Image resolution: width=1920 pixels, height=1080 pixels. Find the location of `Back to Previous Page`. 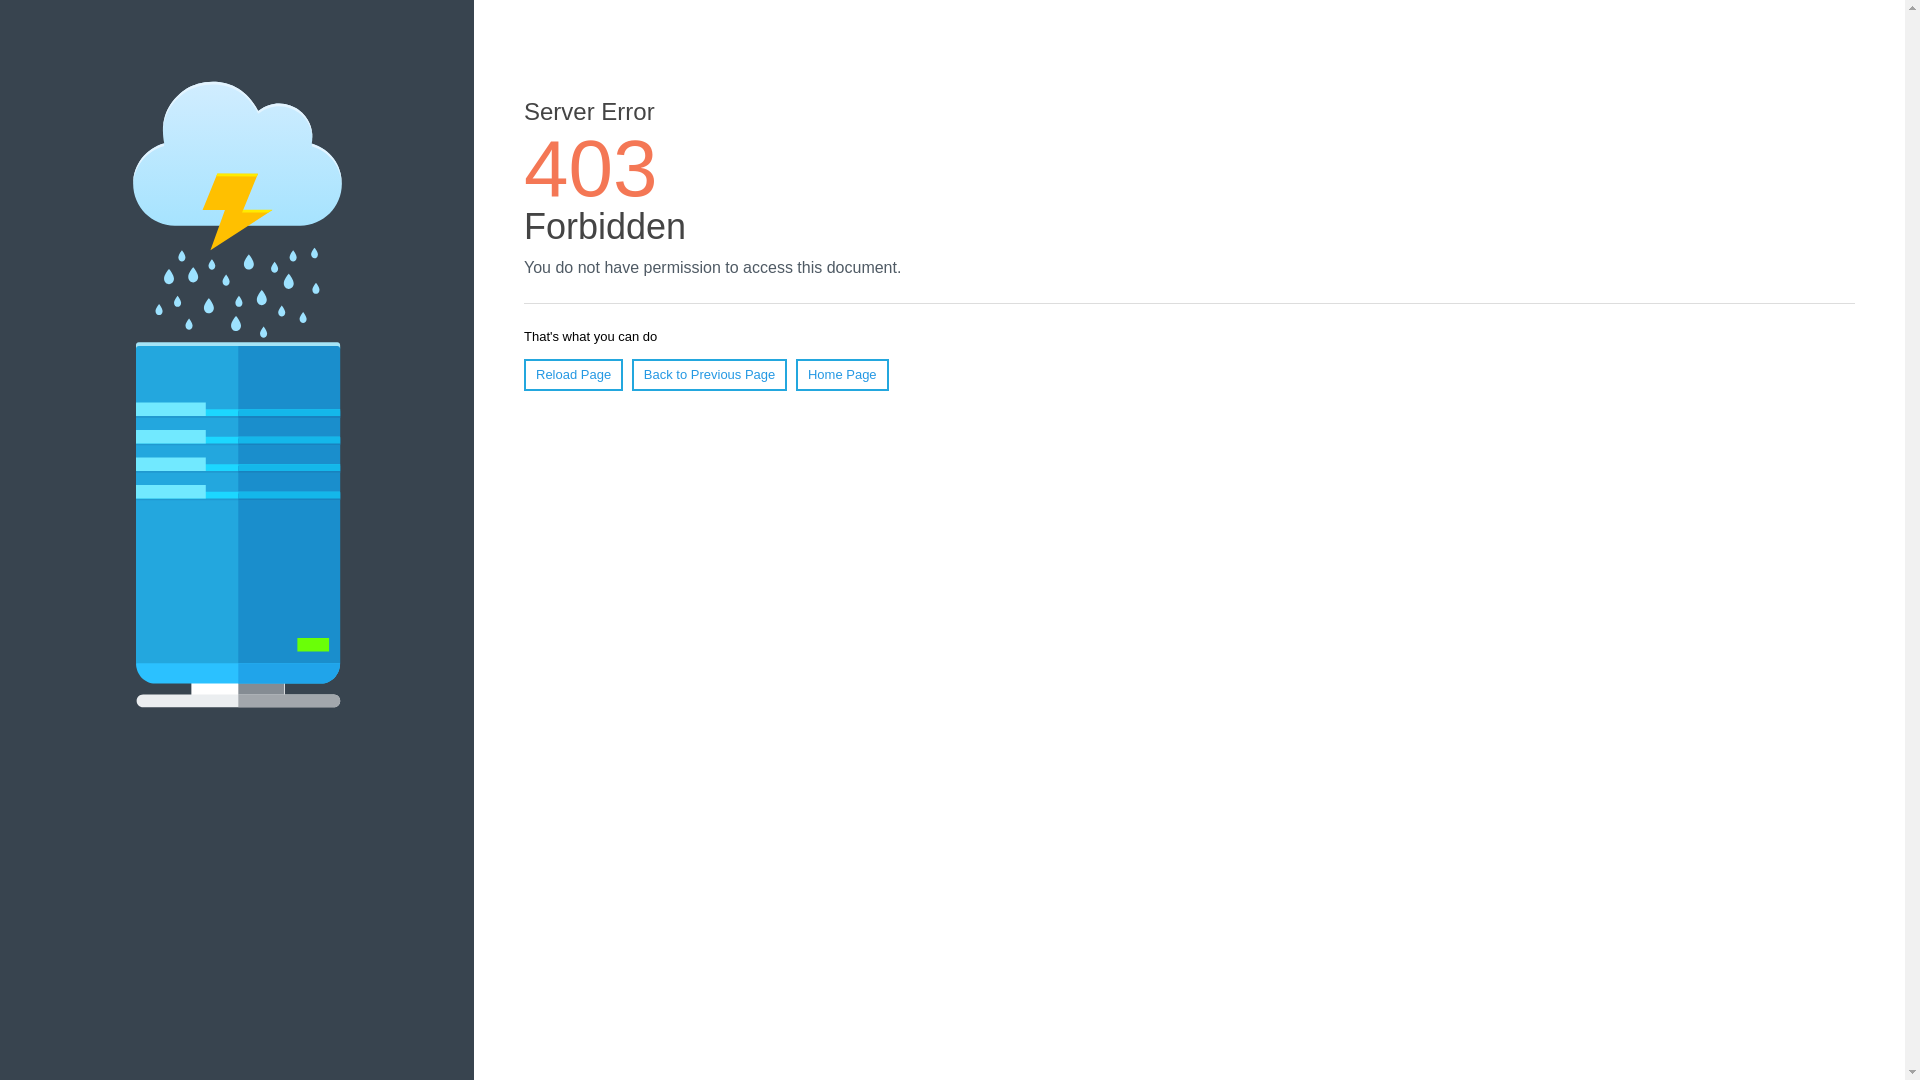

Back to Previous Page is located at coordinates (709, 374).